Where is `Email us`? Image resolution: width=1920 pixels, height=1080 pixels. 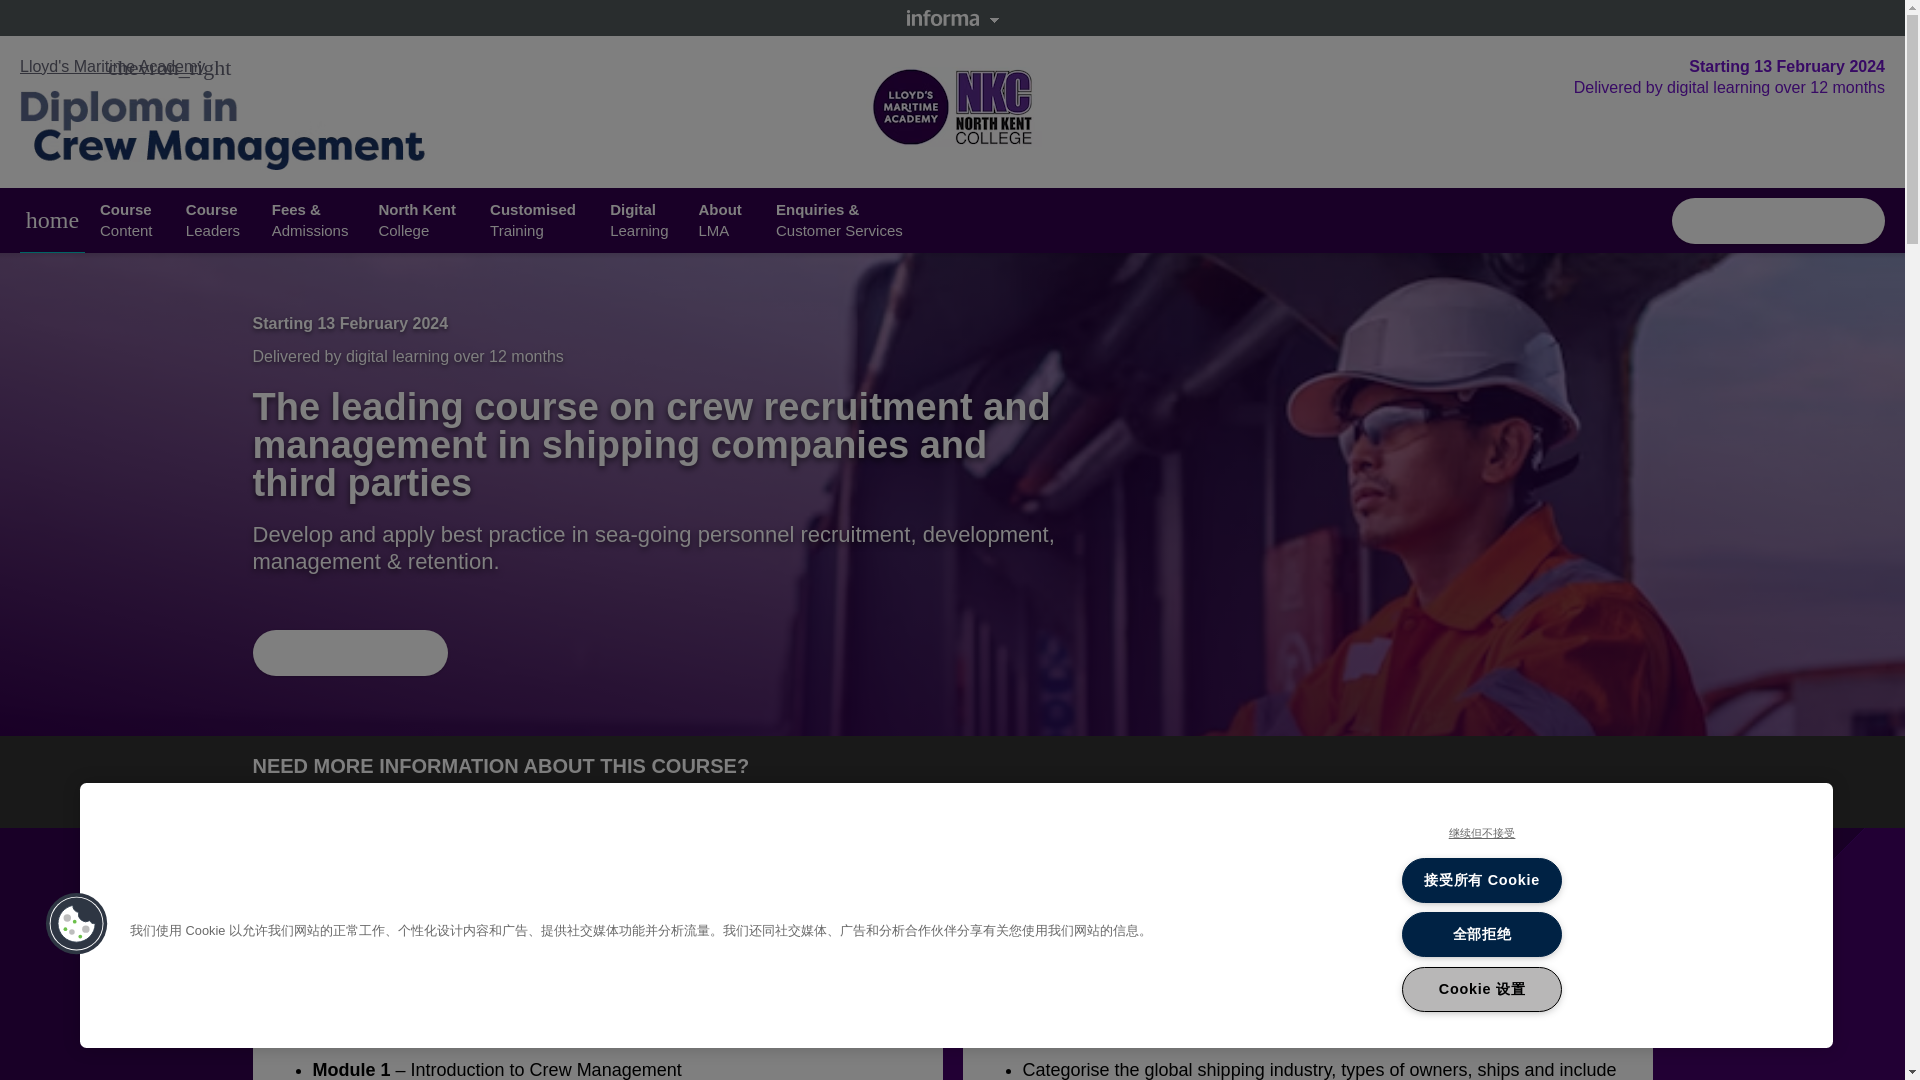 Email us is located at coordinates (1778, 220).